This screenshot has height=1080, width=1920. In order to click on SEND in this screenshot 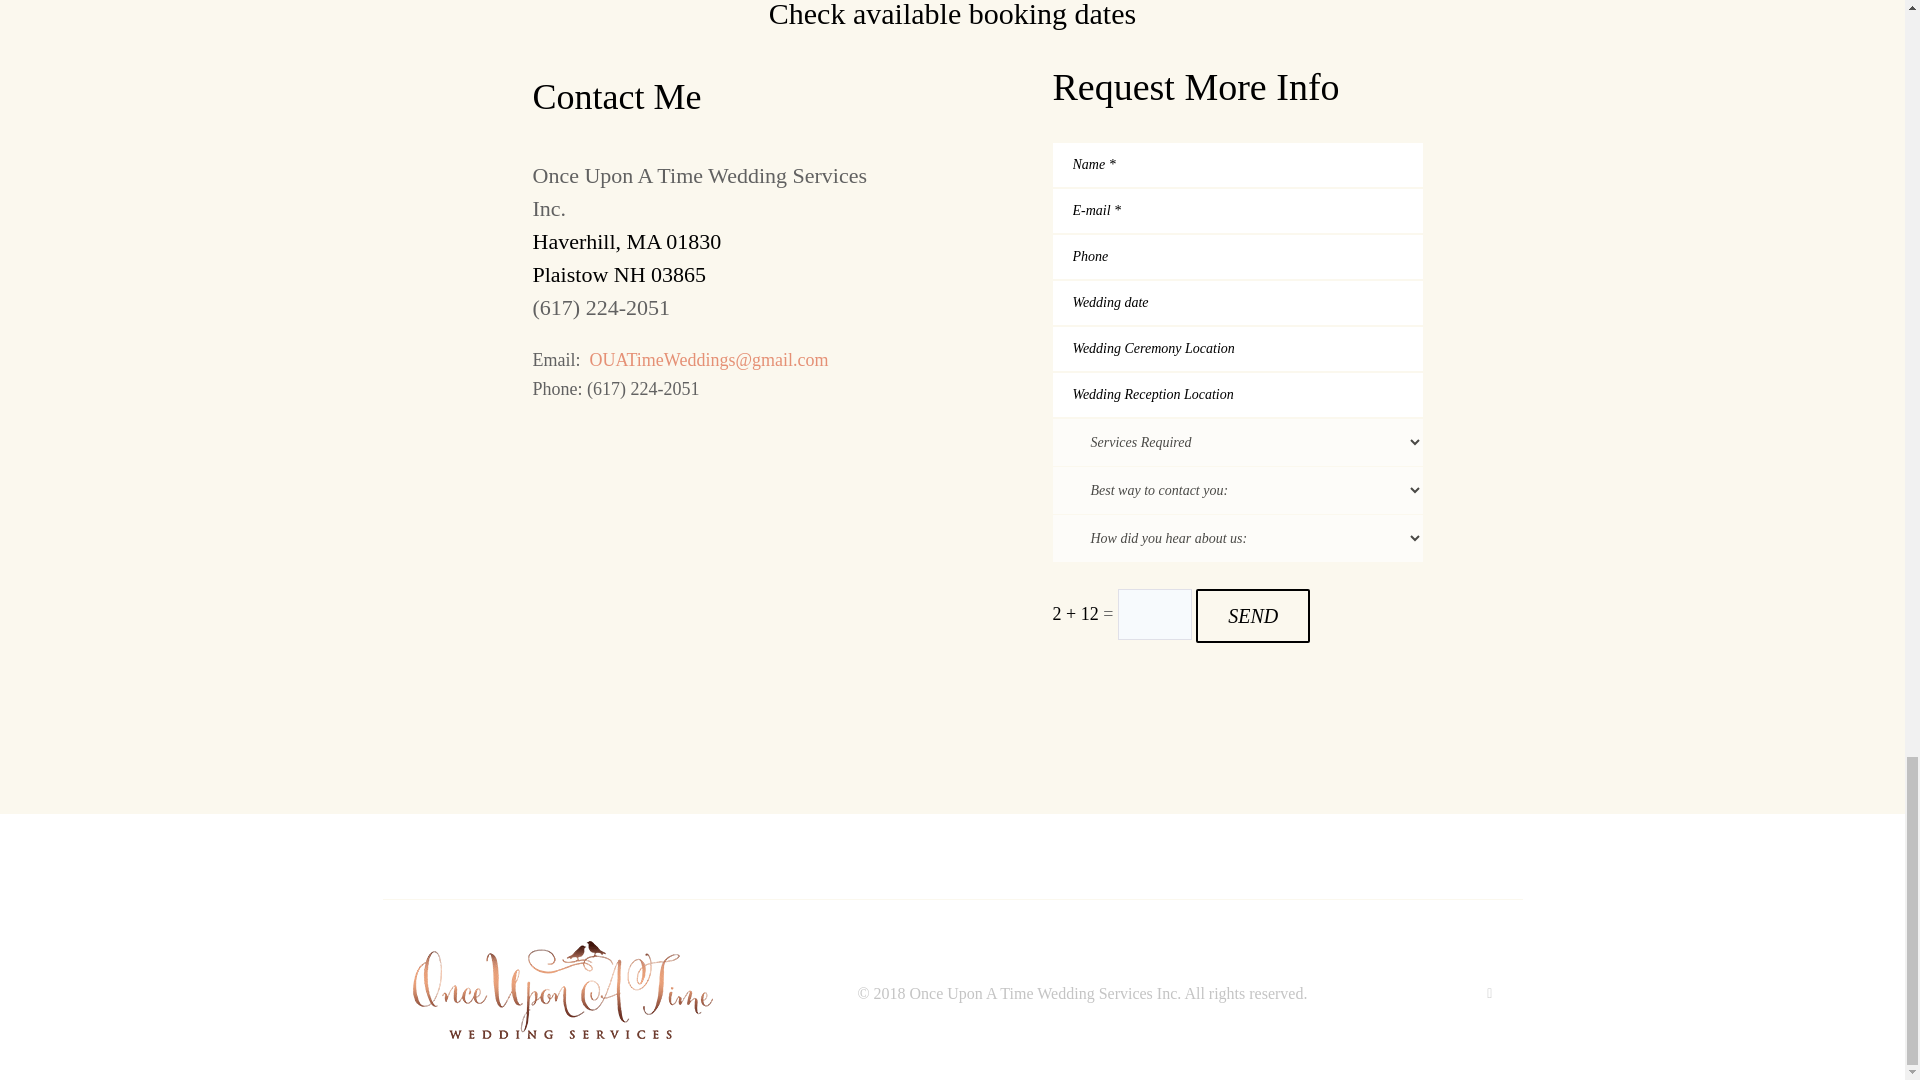, I will do `click(1252, 615)`.